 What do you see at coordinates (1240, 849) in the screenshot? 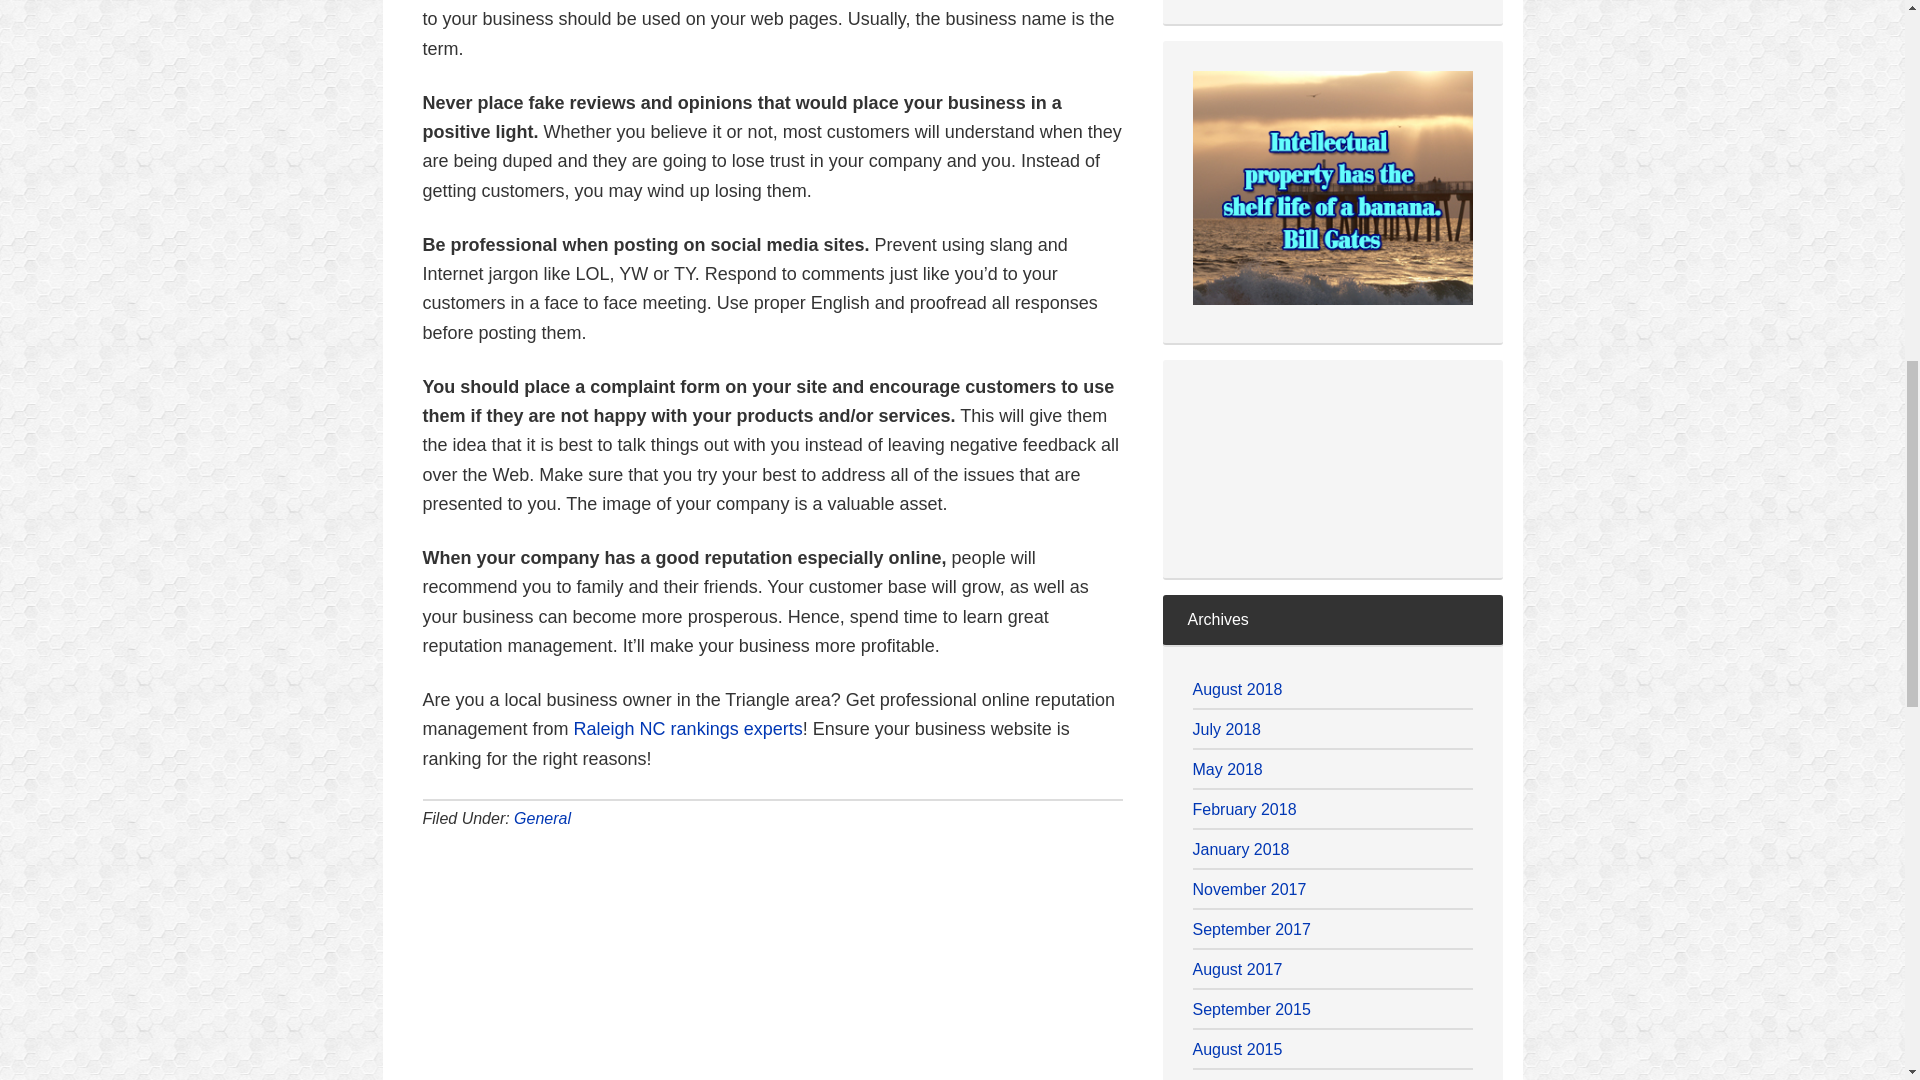
I see `January 2018` at bounding box center [1240, 849].